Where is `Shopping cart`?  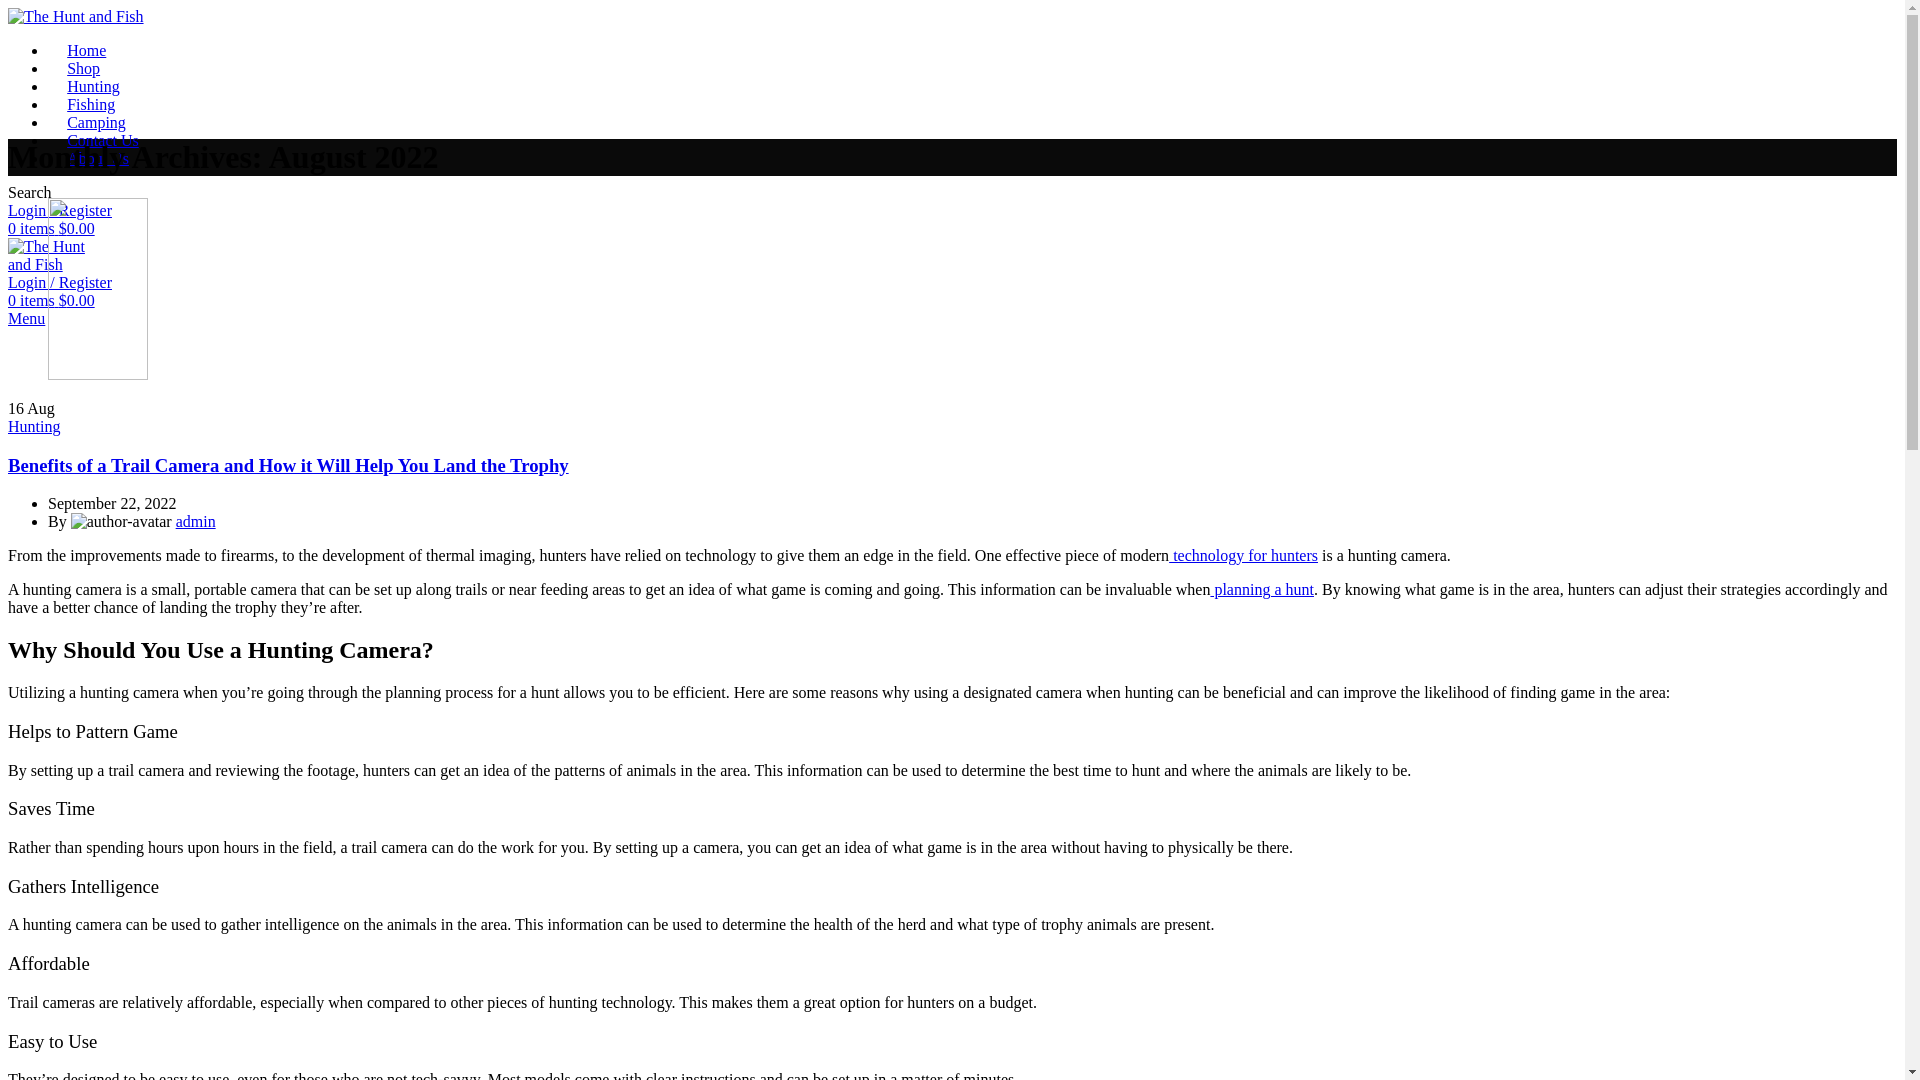
Shopping cart is located at coordinates (50, 300).